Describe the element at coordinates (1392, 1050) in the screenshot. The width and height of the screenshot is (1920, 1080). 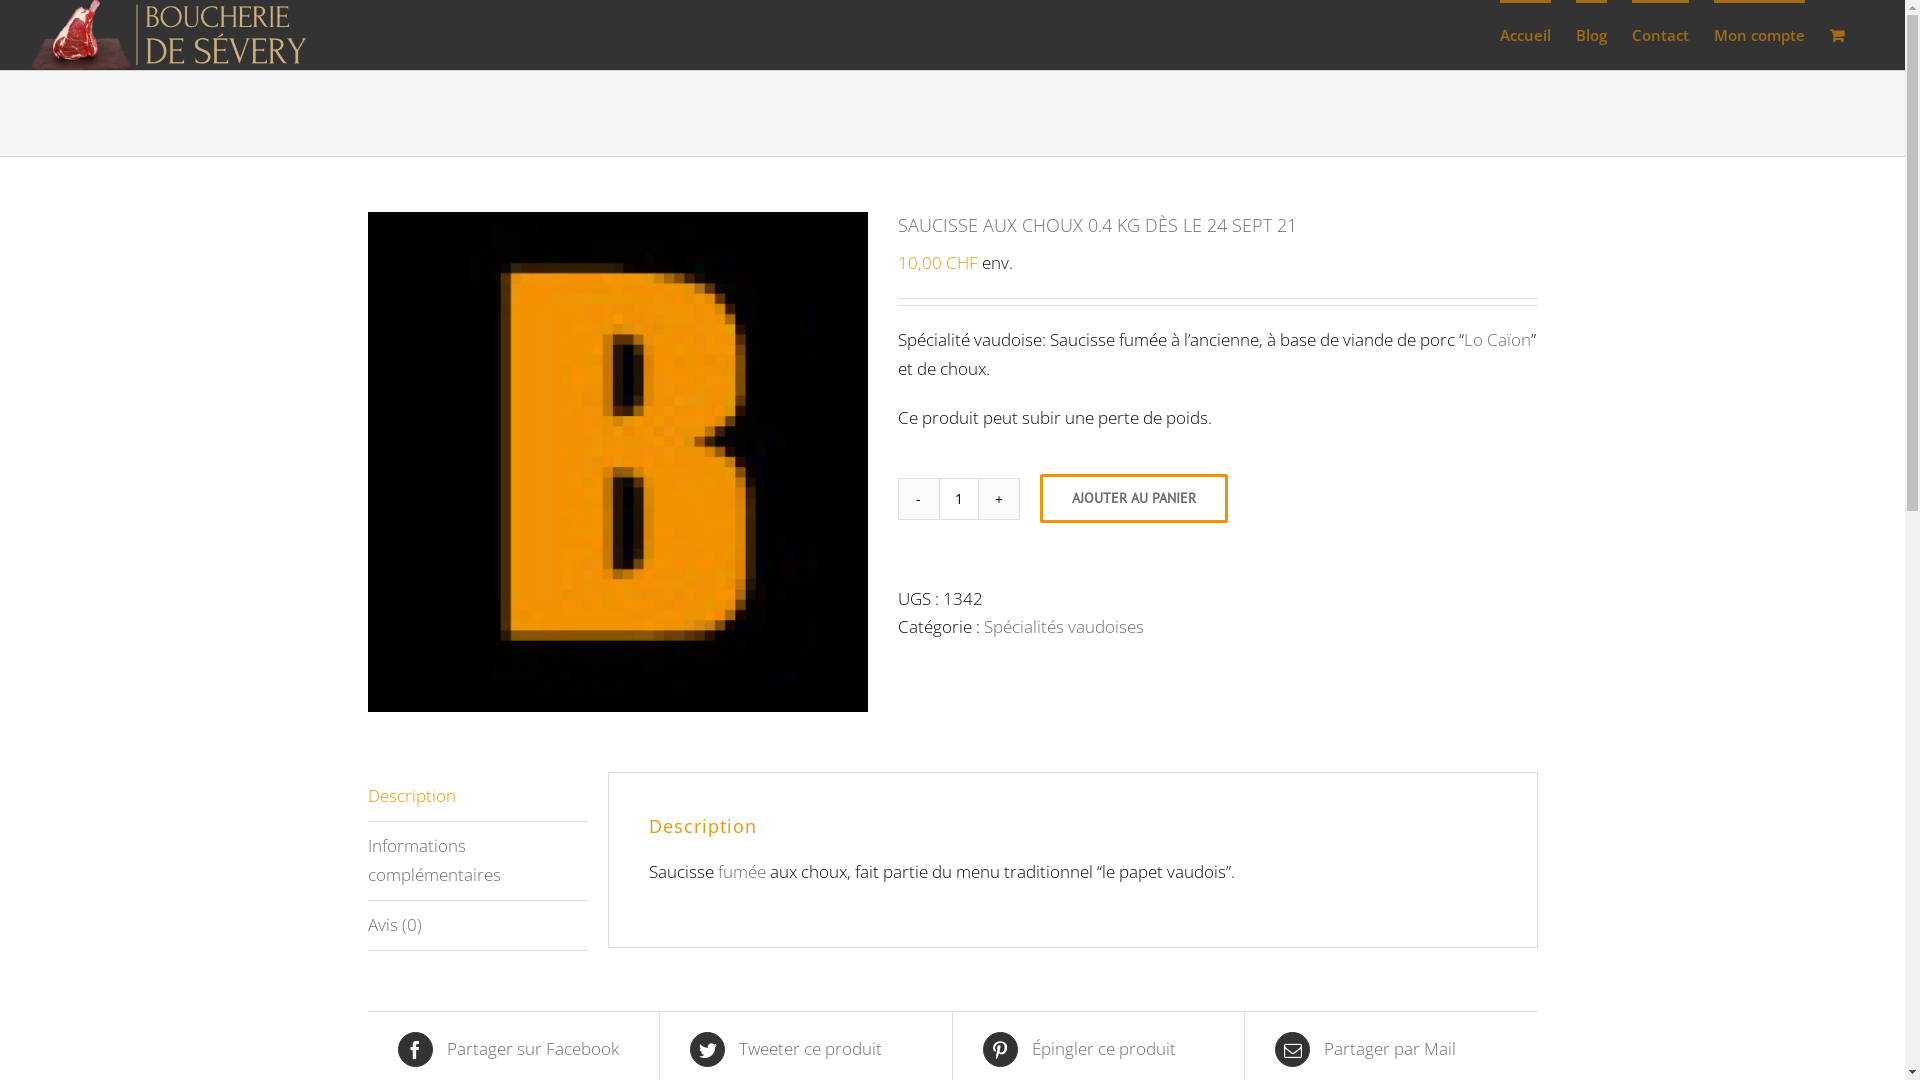
I see `Partager par Mail` at that location.